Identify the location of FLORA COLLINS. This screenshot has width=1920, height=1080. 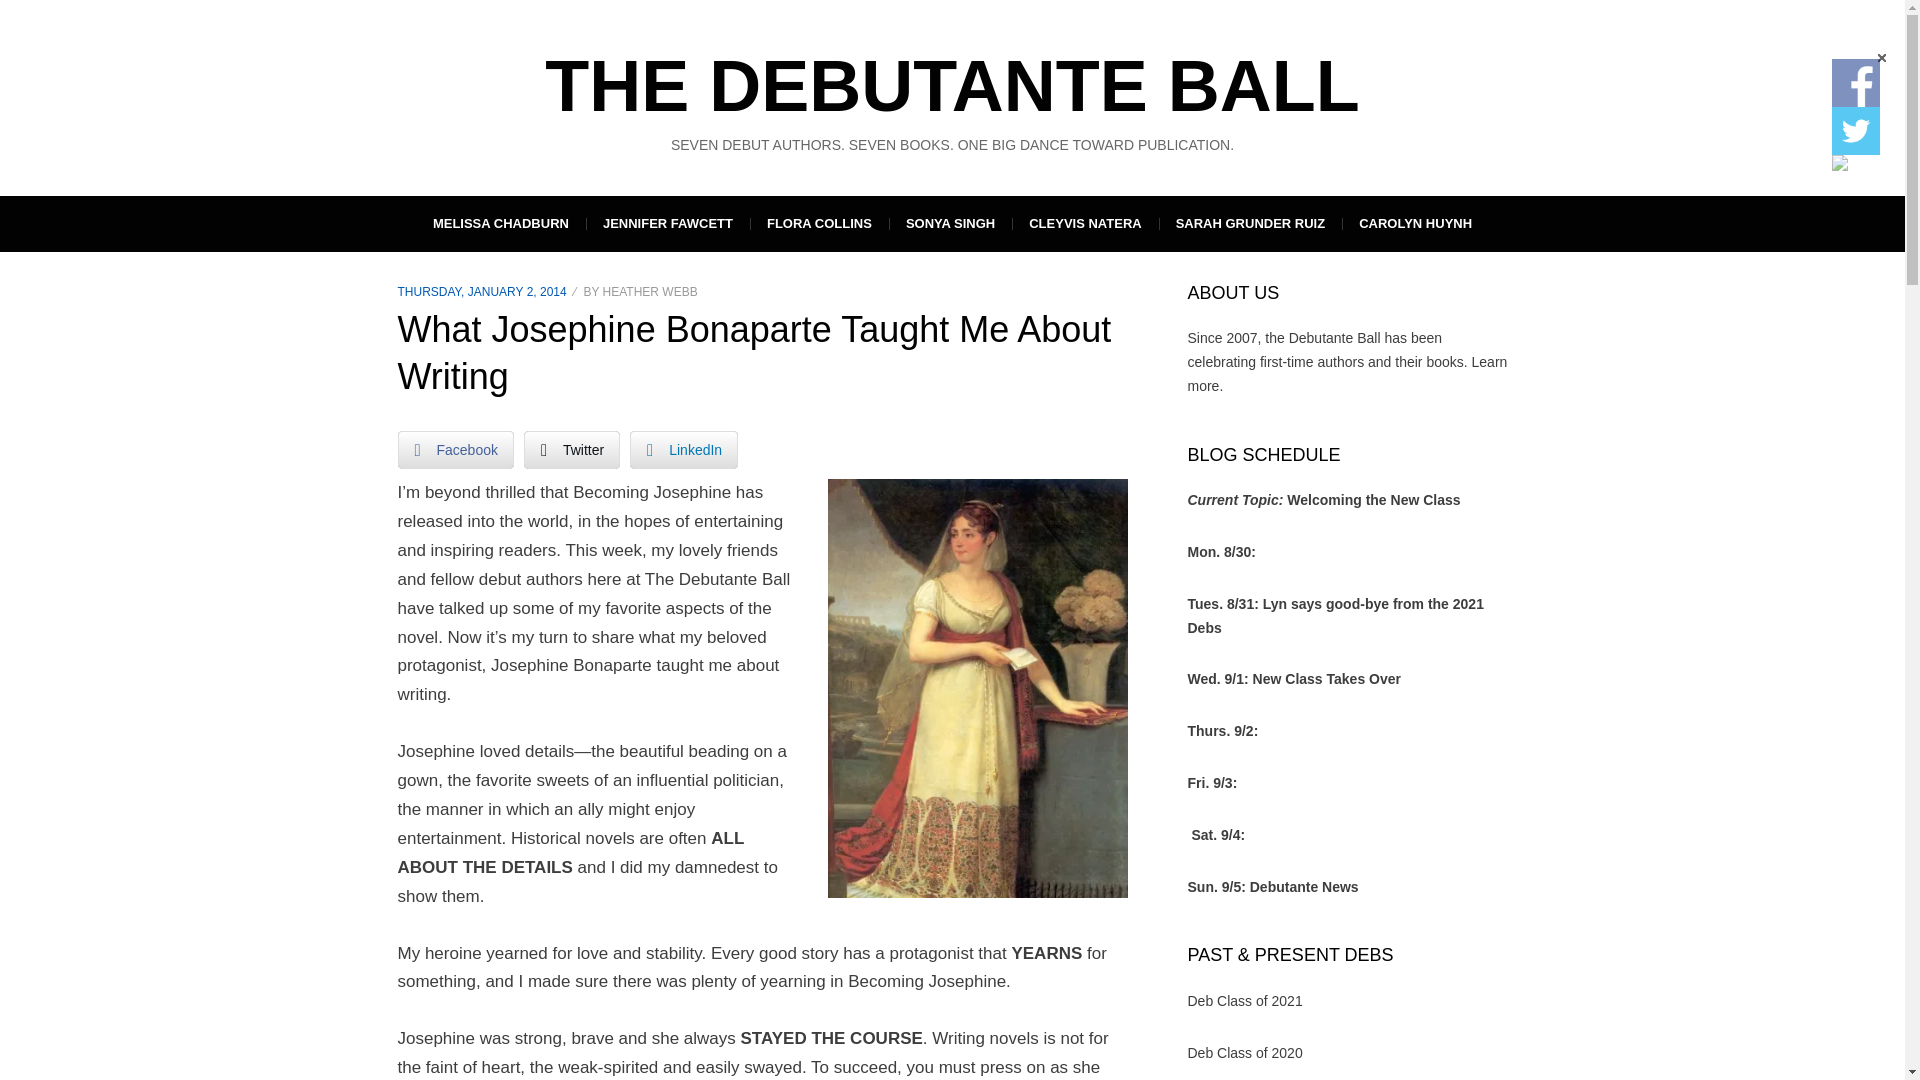
(819, 223).